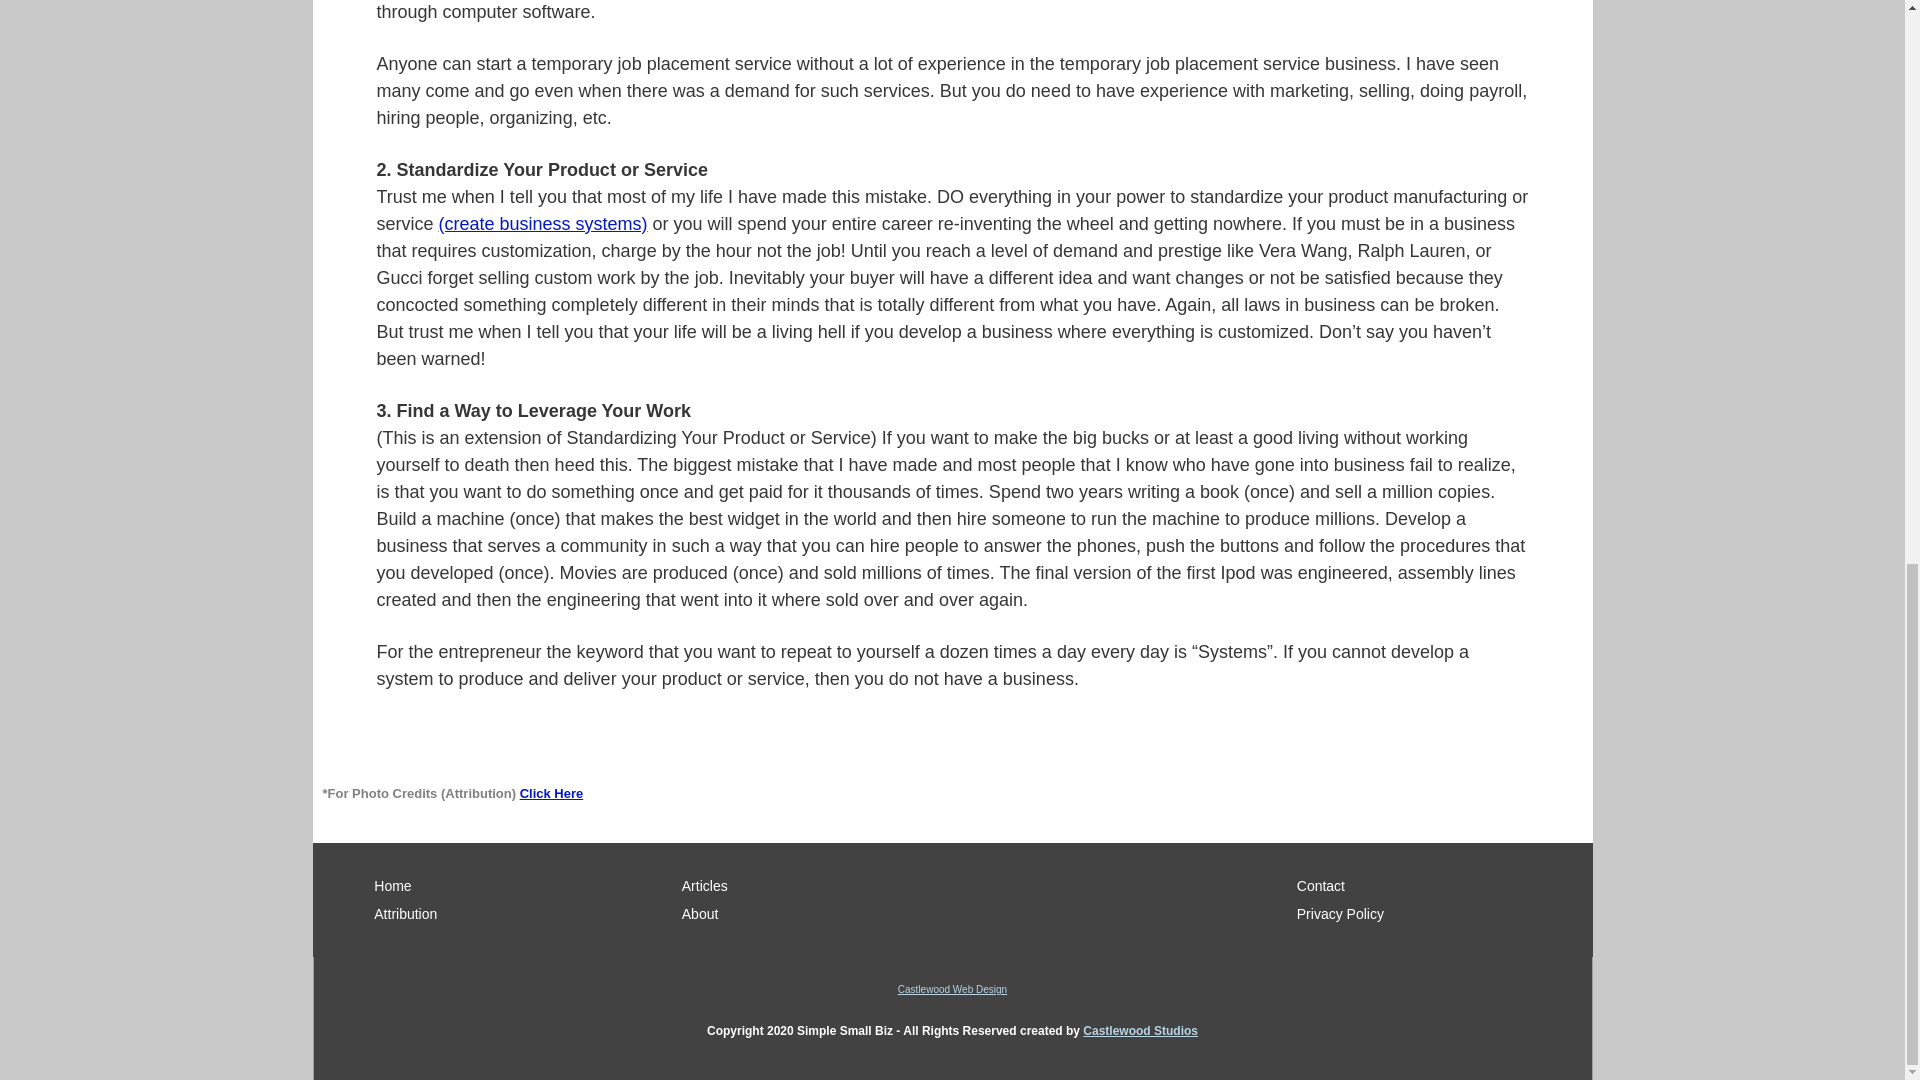 Image resolution: width=1920 pixels, height=1080 pixels. I want to click on Articles, so click(816, 886).